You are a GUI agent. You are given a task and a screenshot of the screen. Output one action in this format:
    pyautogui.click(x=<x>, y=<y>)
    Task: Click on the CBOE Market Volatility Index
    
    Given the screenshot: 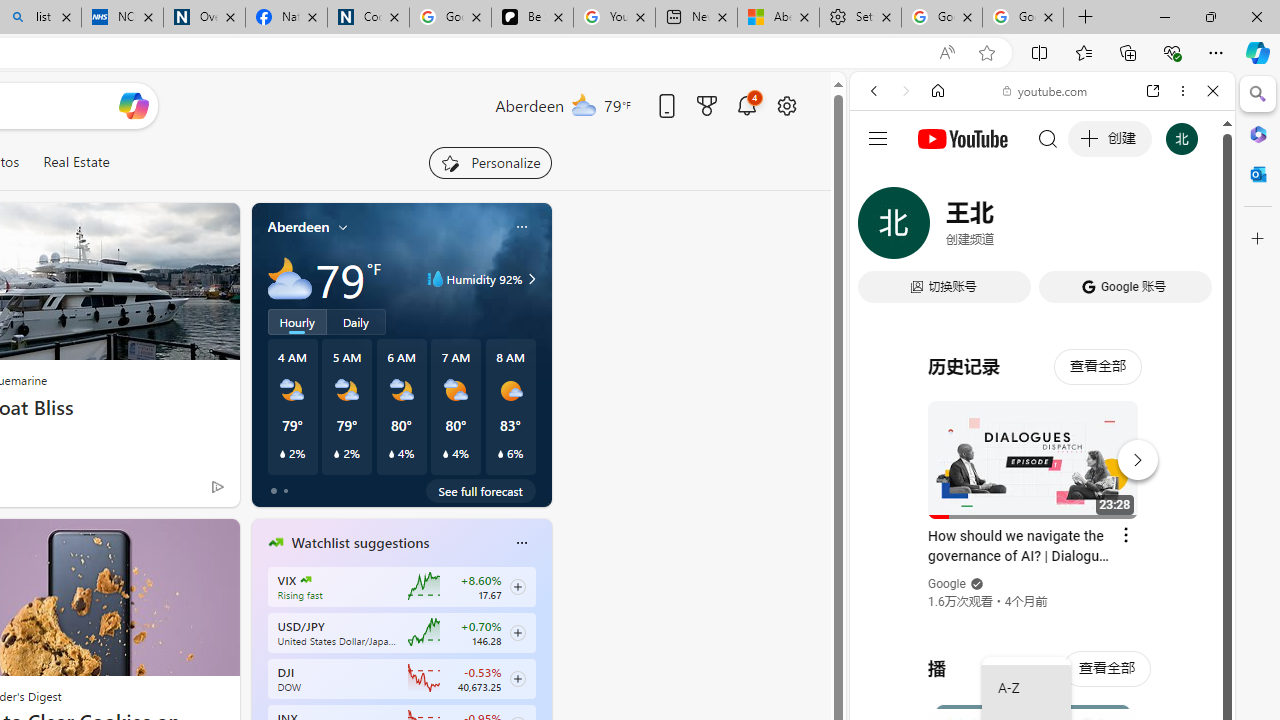 What is the action you would take?
    pyautogui.click(x=306, y=580)
    